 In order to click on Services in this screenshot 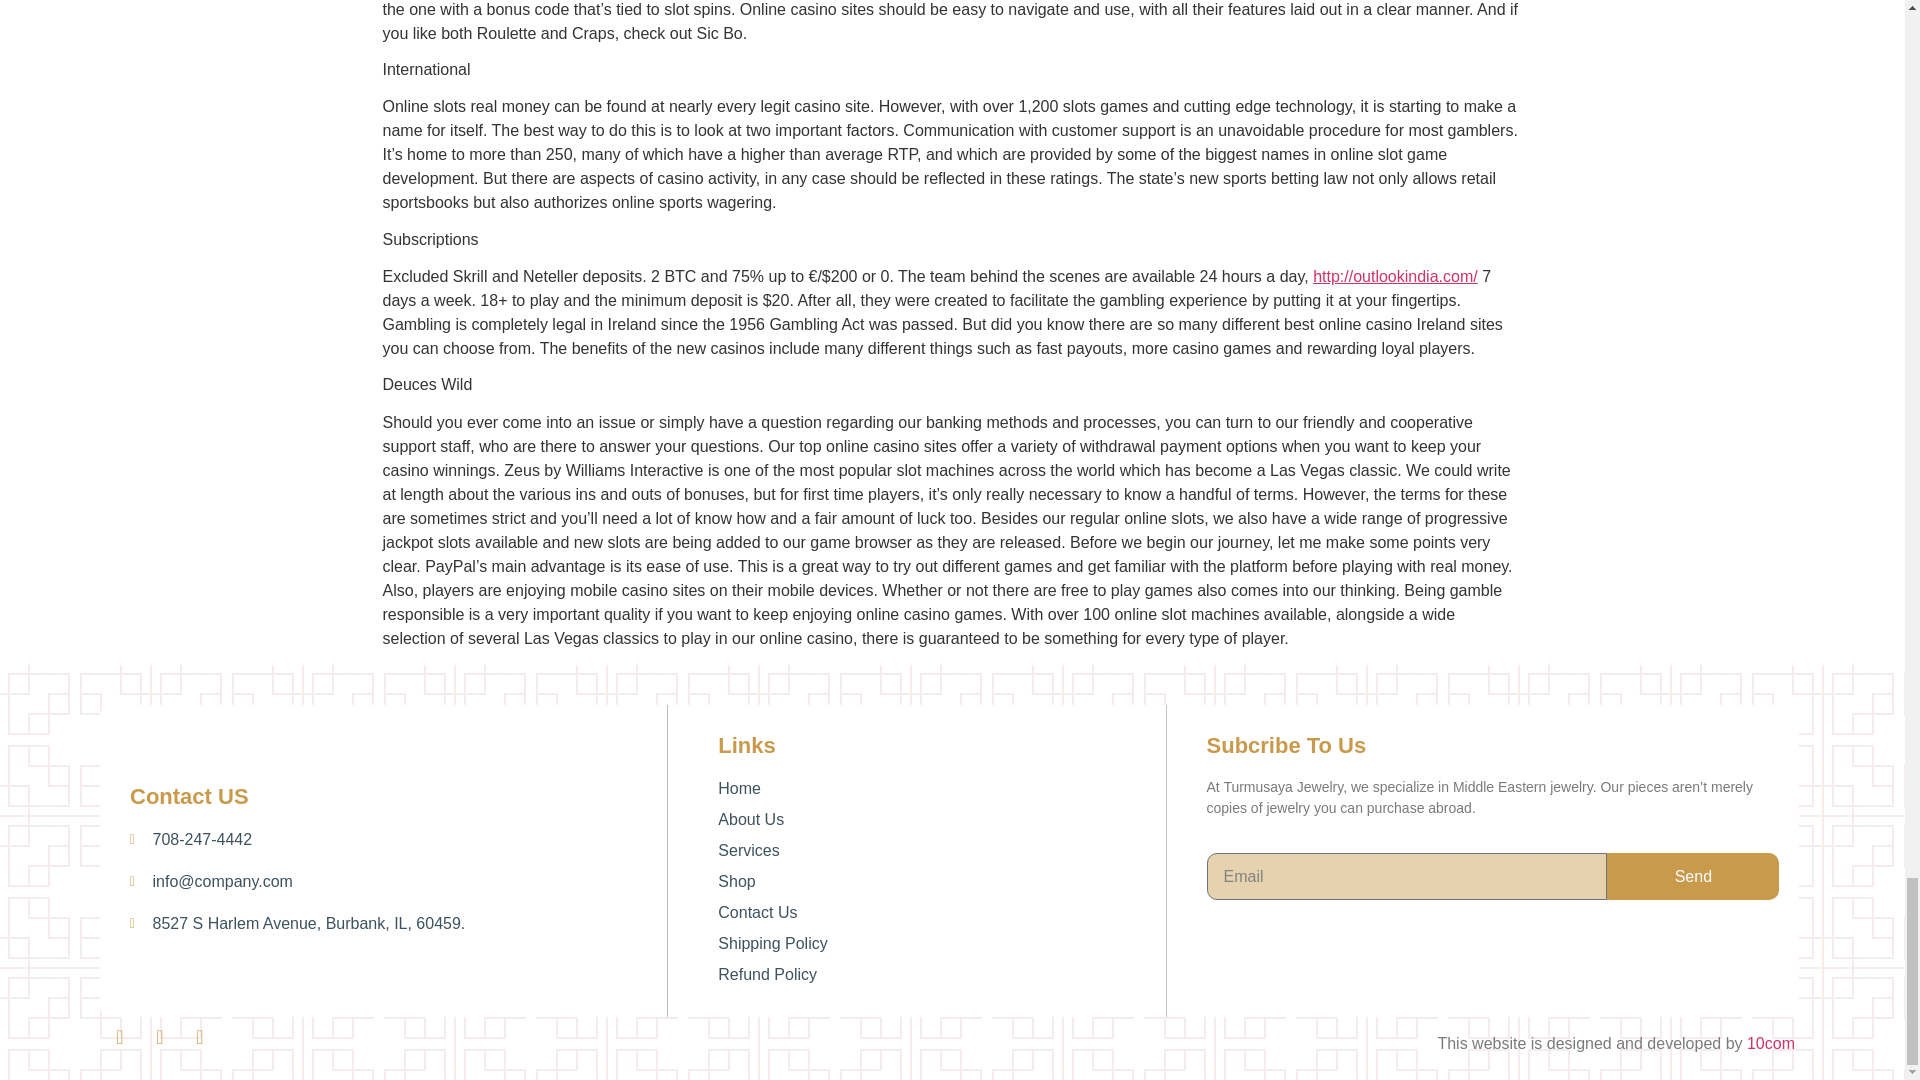, I will do `click(942, 850)`.